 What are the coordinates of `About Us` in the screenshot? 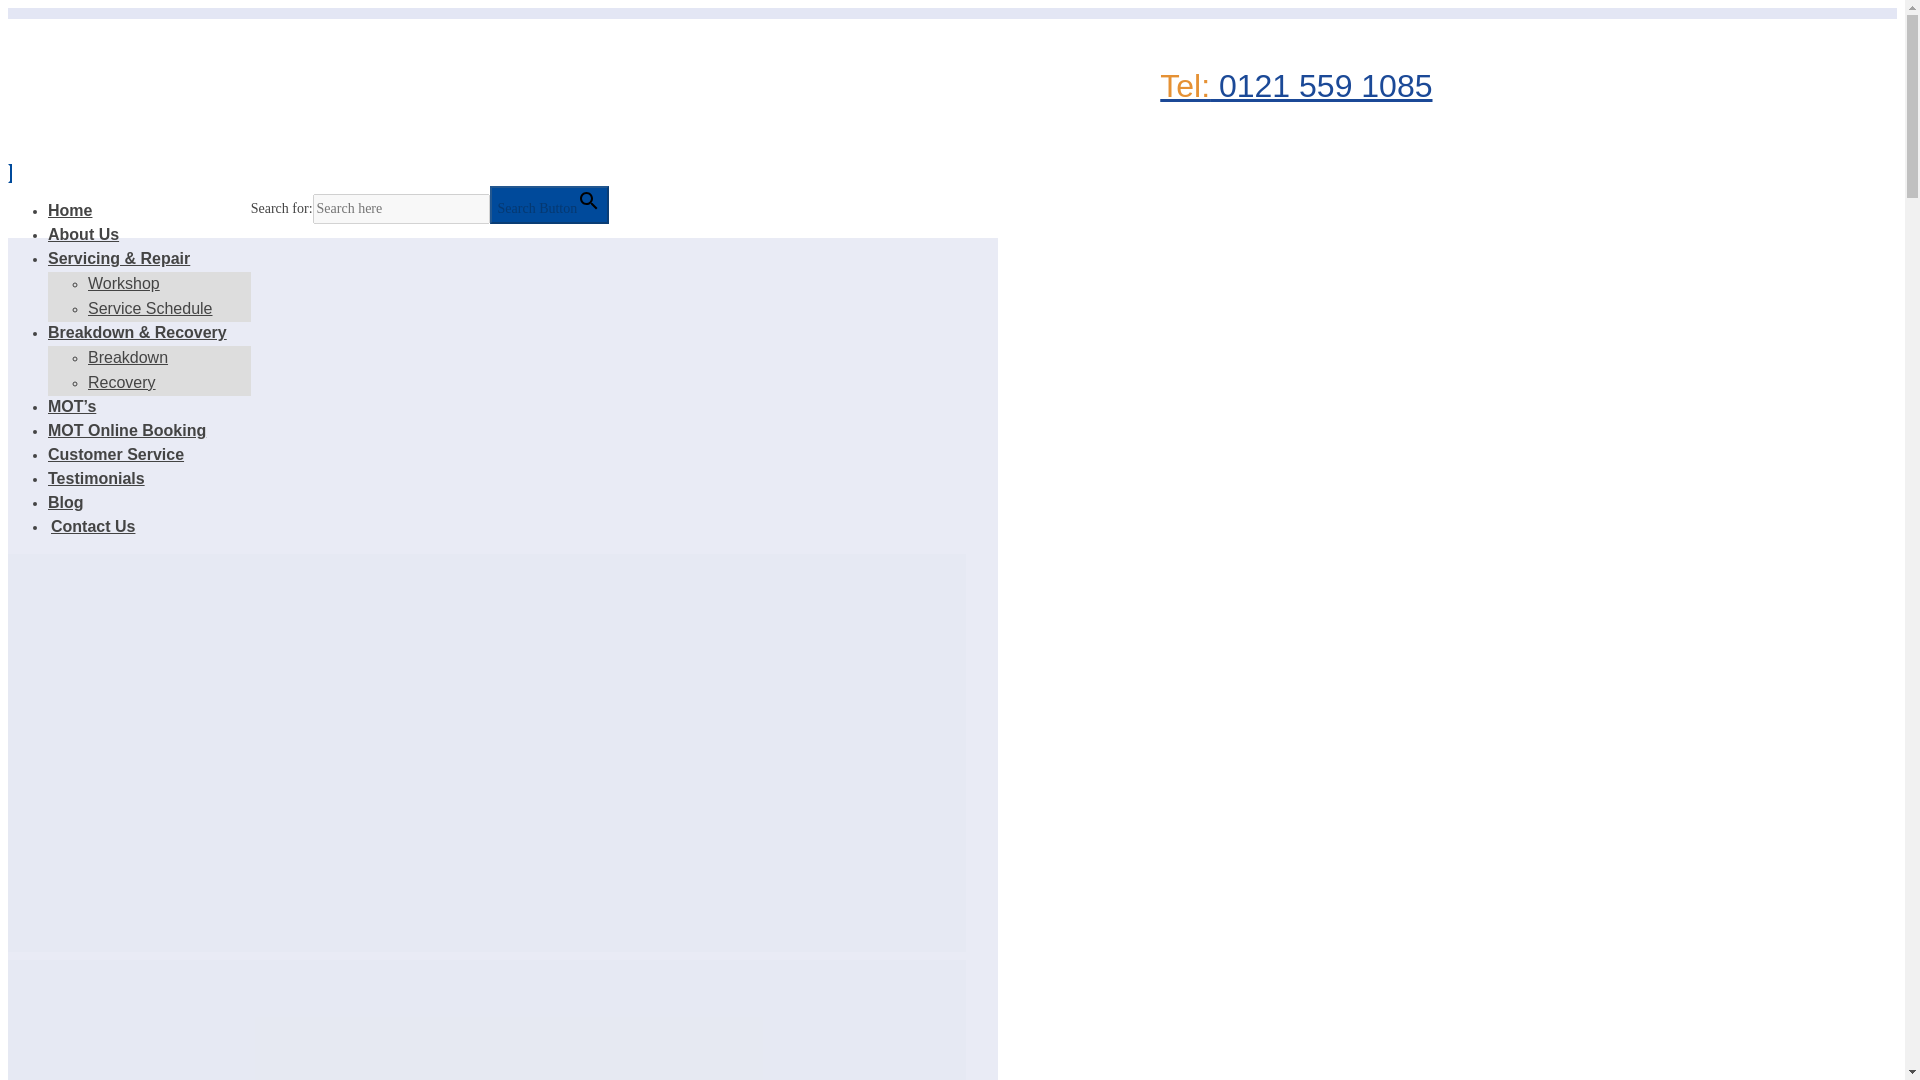 It's located at (95, 246).